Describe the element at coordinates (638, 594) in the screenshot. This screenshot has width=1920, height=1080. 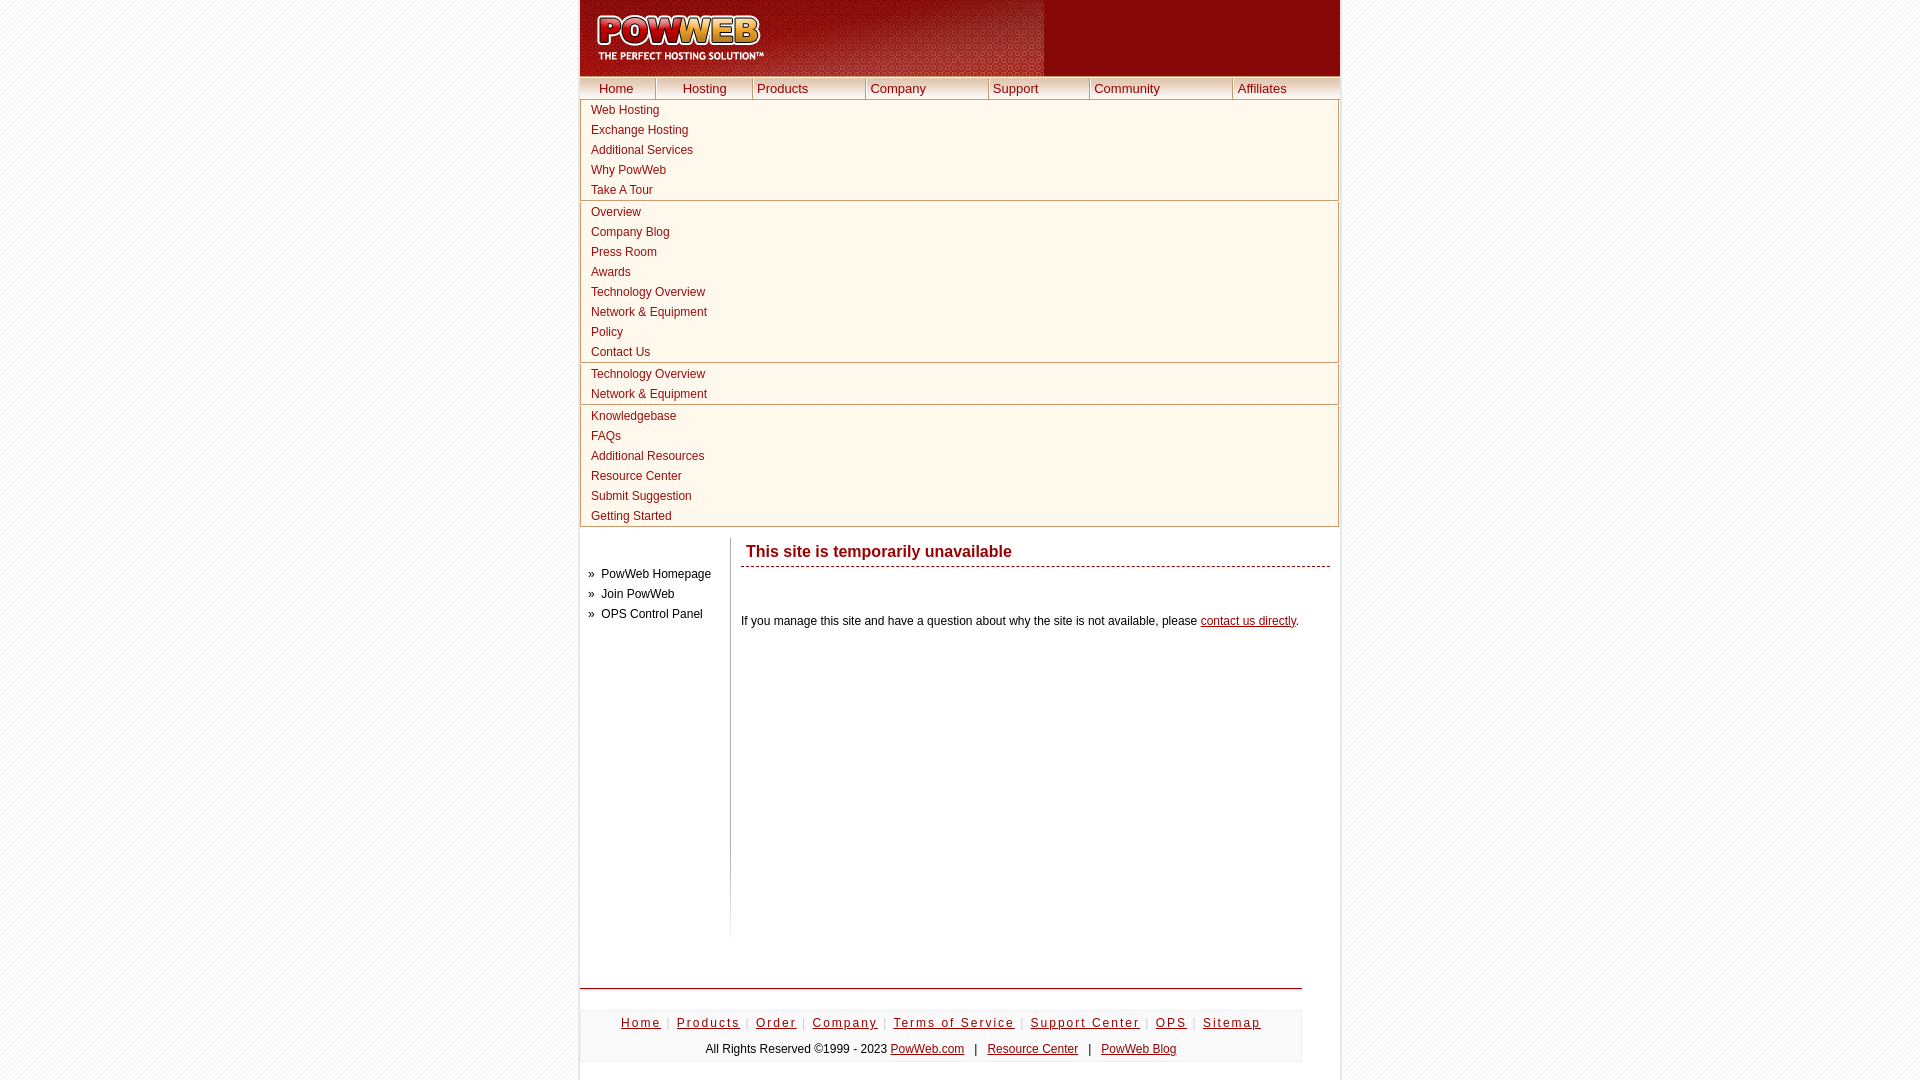
I see `Join PowWeb` at that location.